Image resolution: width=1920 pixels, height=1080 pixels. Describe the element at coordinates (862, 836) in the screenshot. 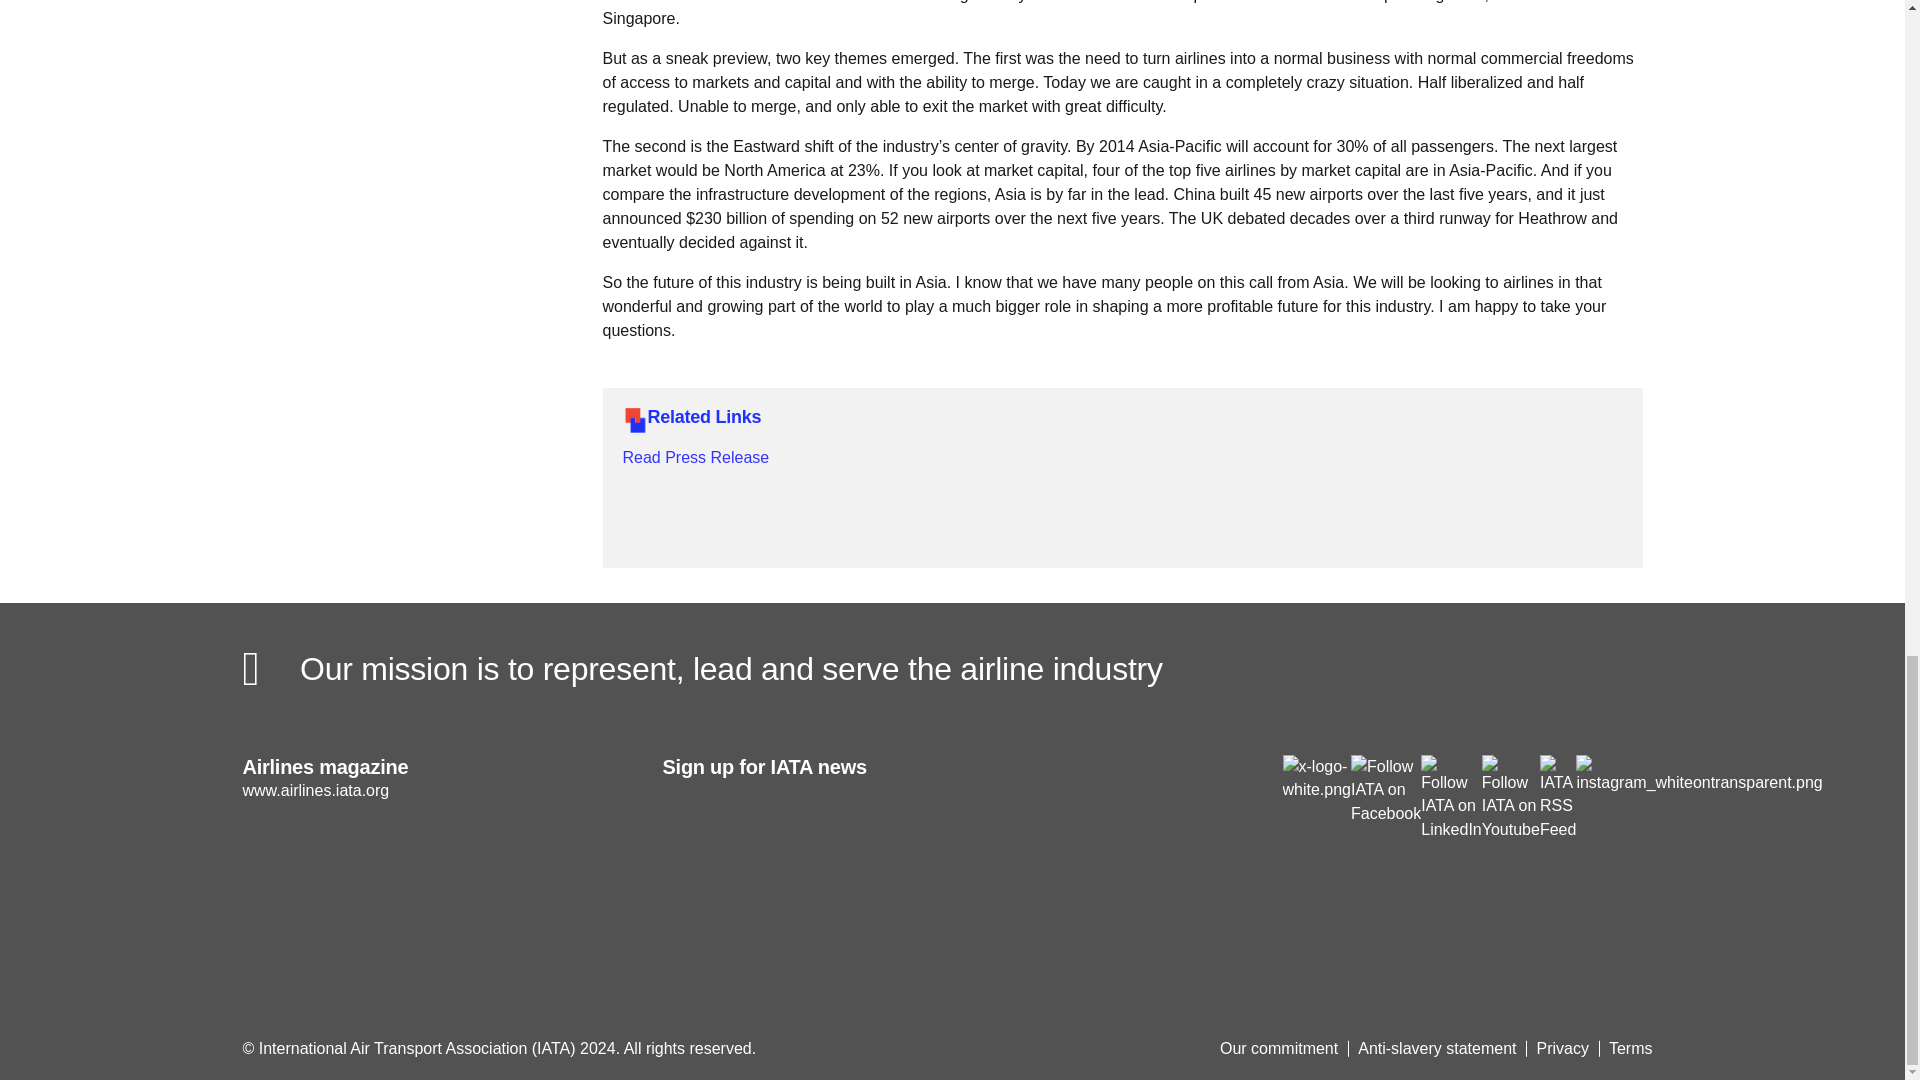

I see `Sign up for IATA news` at that location.